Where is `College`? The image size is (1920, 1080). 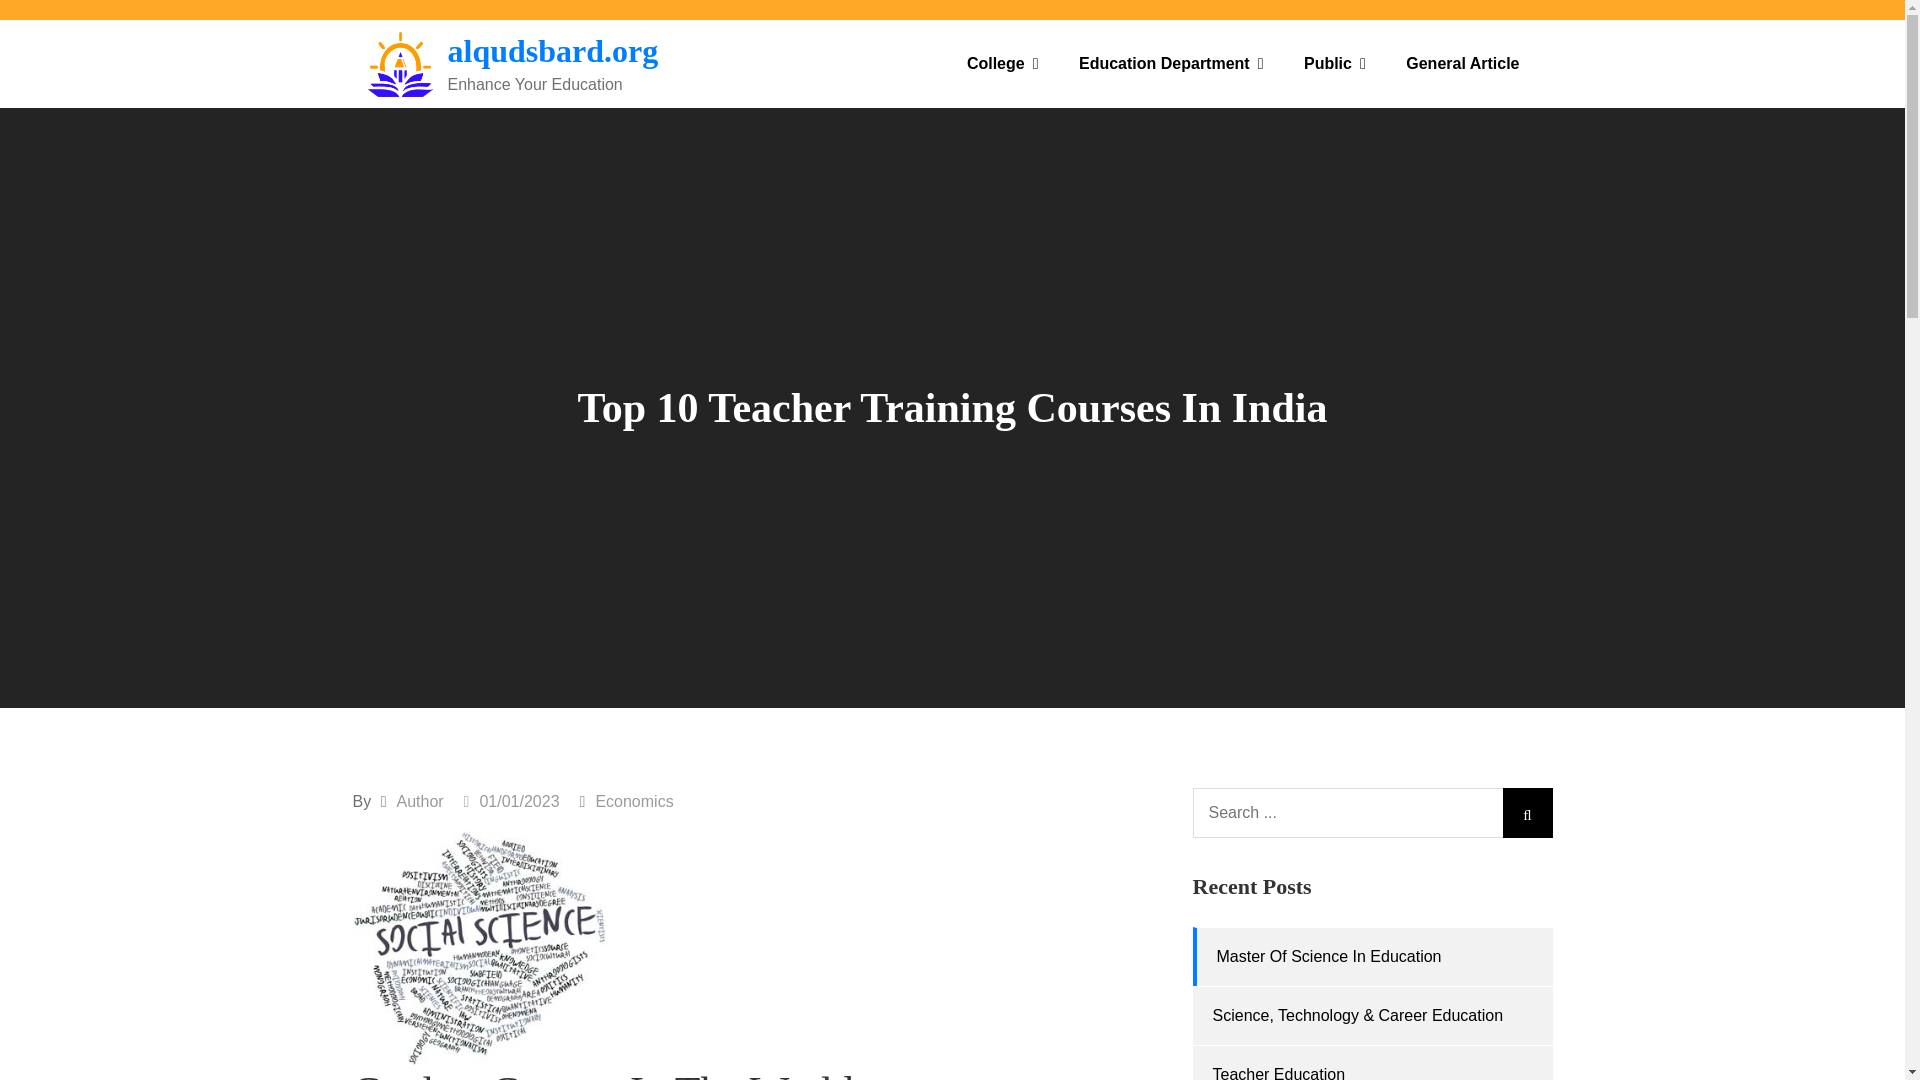
College is located at coordinates (1002, 64).